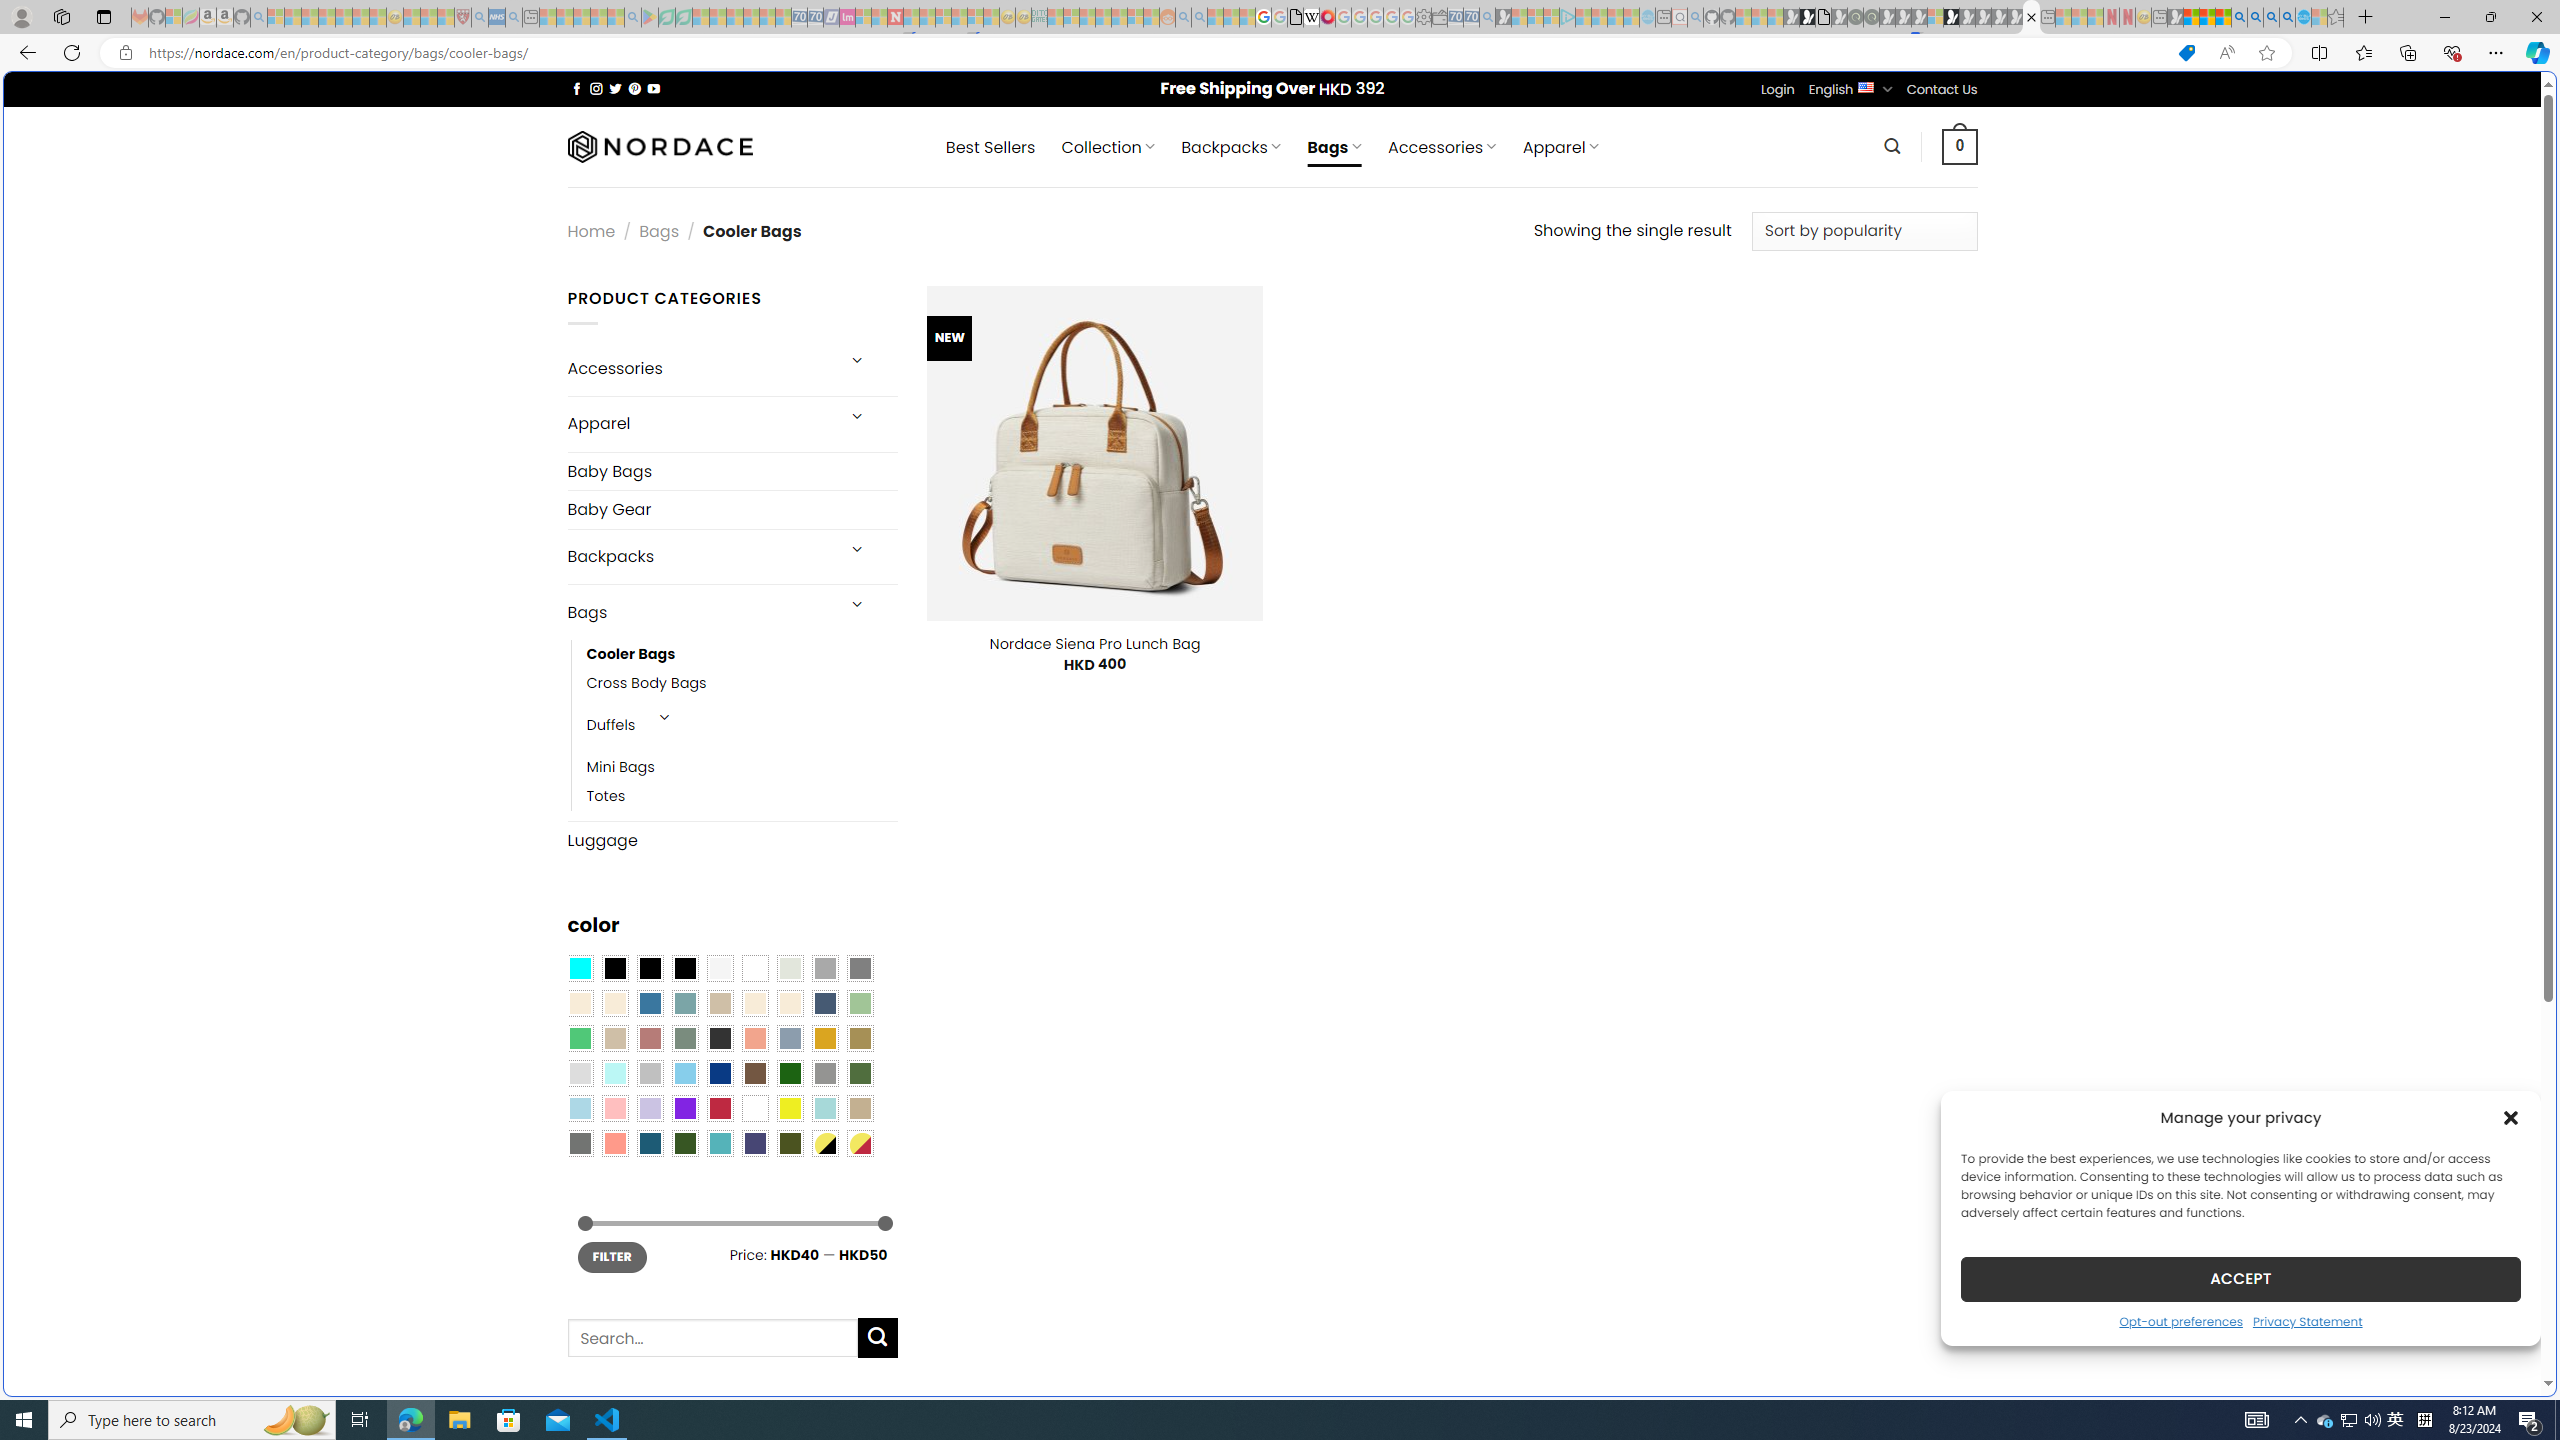 The height and width of the screenshot is (1440, 2560). I want to click on Brown, so click(755, 1074).